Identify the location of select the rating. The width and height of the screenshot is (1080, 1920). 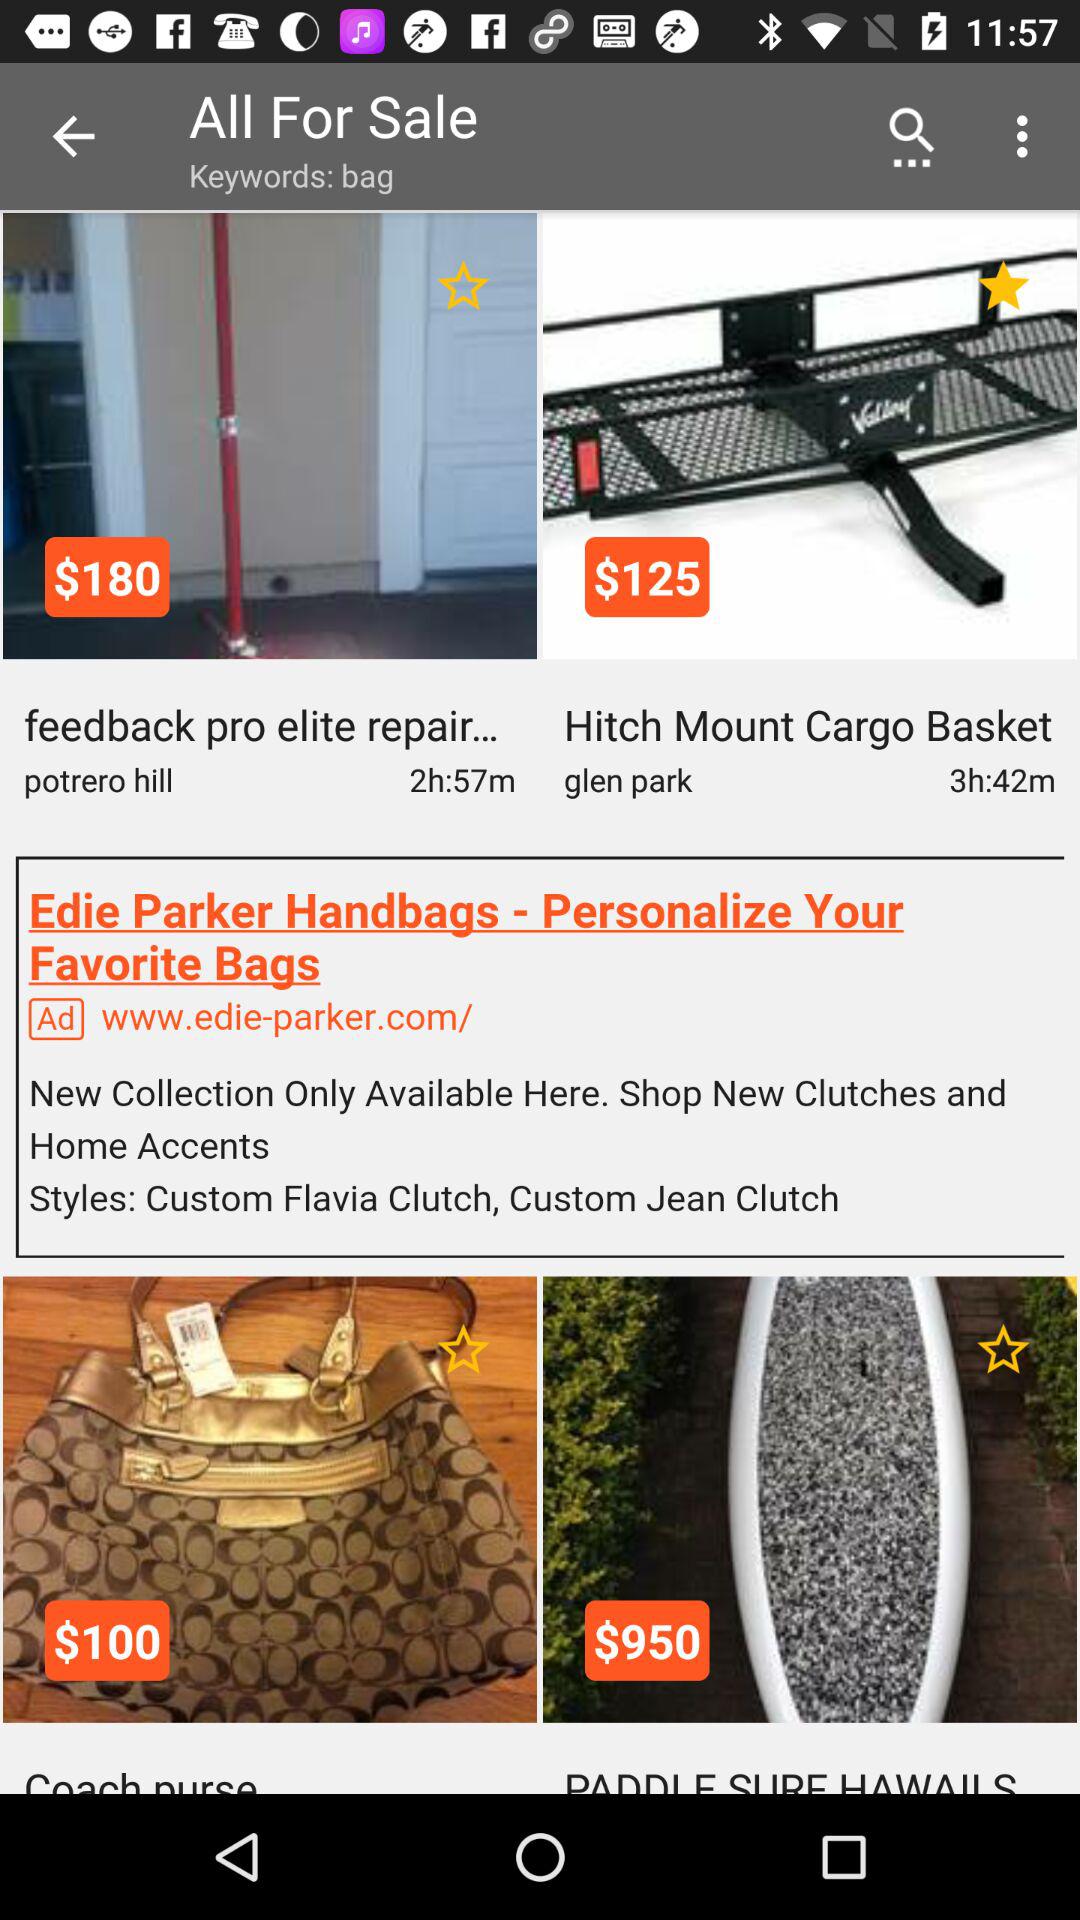
(464, 1350).